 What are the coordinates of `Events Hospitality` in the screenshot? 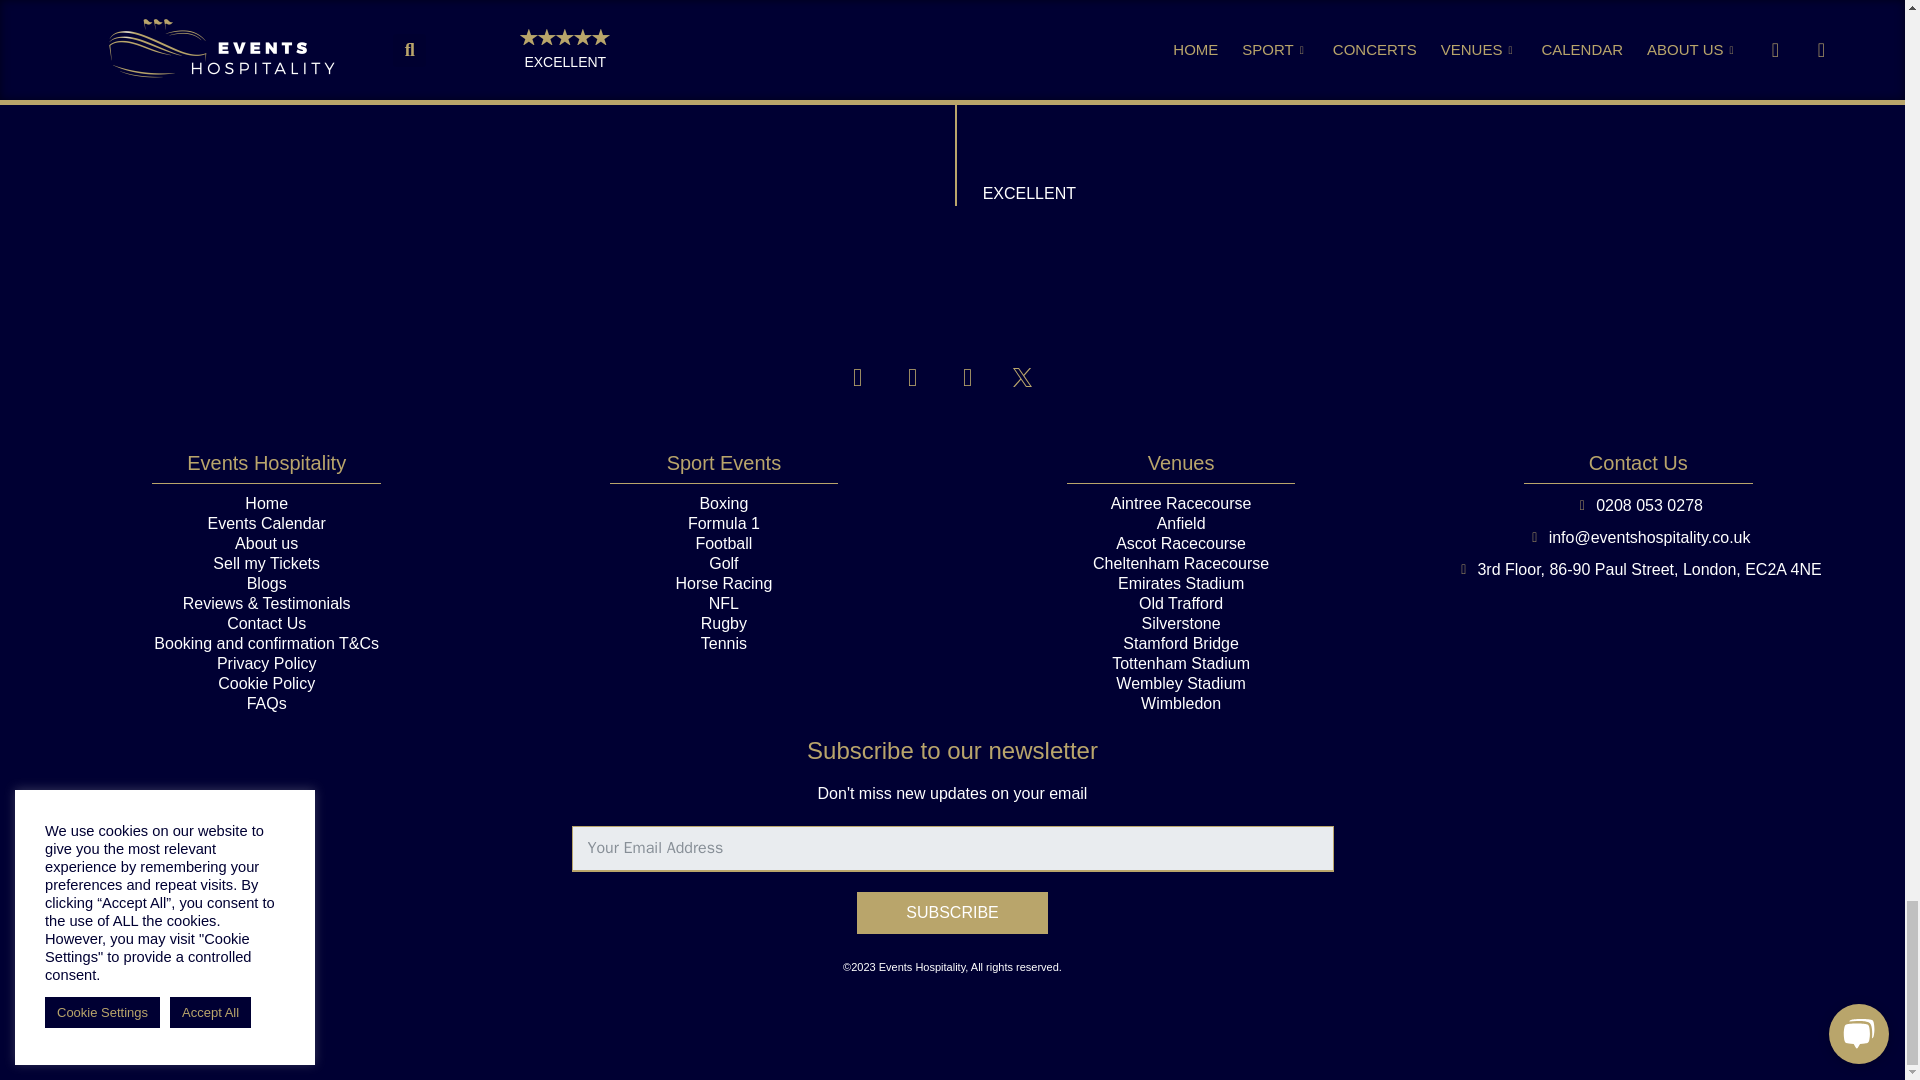 It's located at (774, 99).